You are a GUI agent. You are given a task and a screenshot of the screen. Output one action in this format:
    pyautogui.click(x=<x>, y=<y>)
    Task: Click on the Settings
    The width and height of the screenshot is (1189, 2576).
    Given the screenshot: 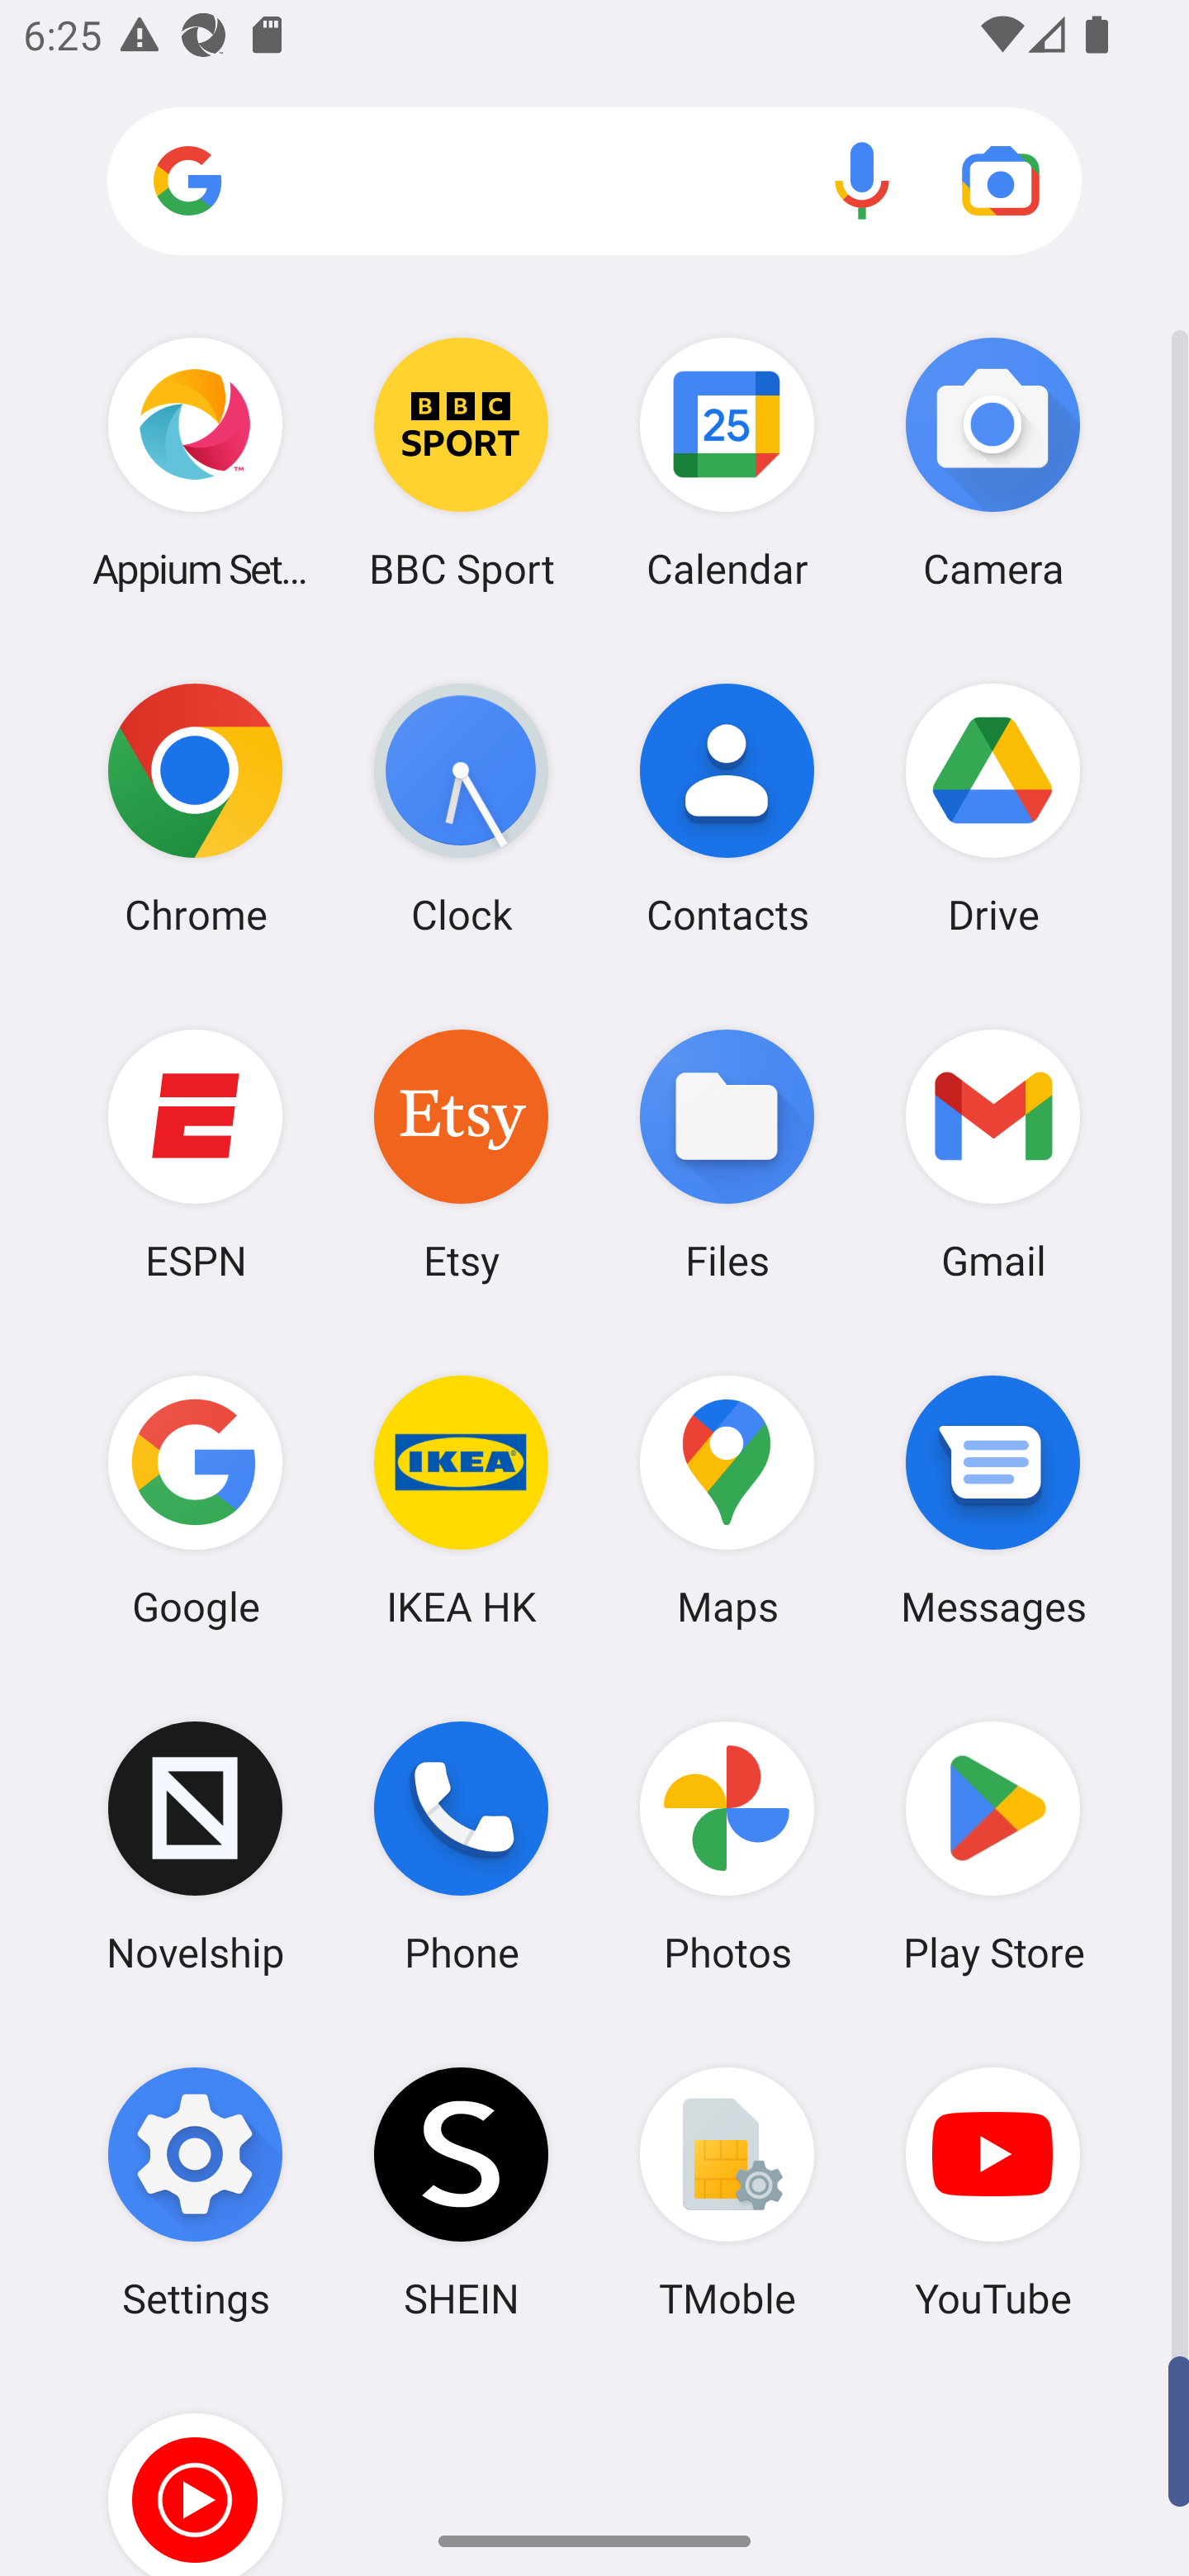 What is the action you would take?
    pyautogui.click(x=195, y=2192)
    